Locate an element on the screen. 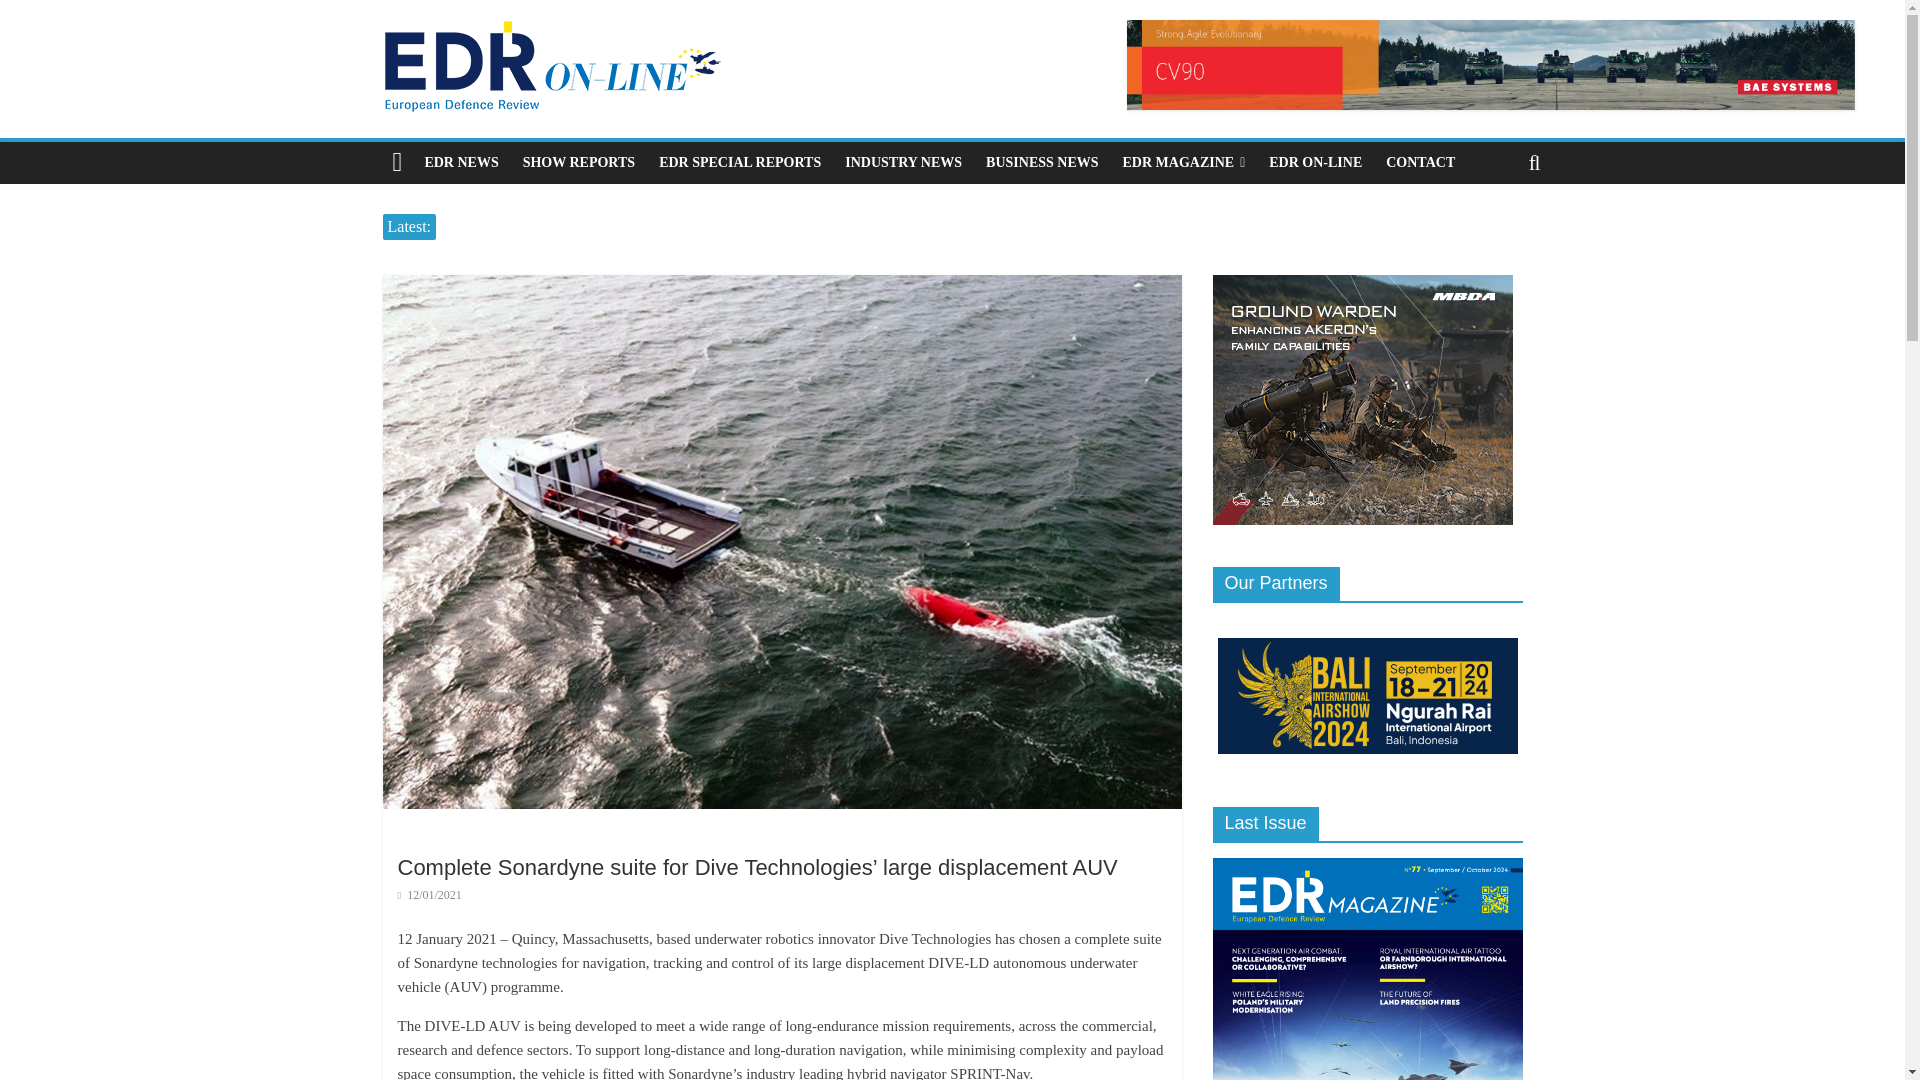  16:19 is located at coordinates (430, 894).